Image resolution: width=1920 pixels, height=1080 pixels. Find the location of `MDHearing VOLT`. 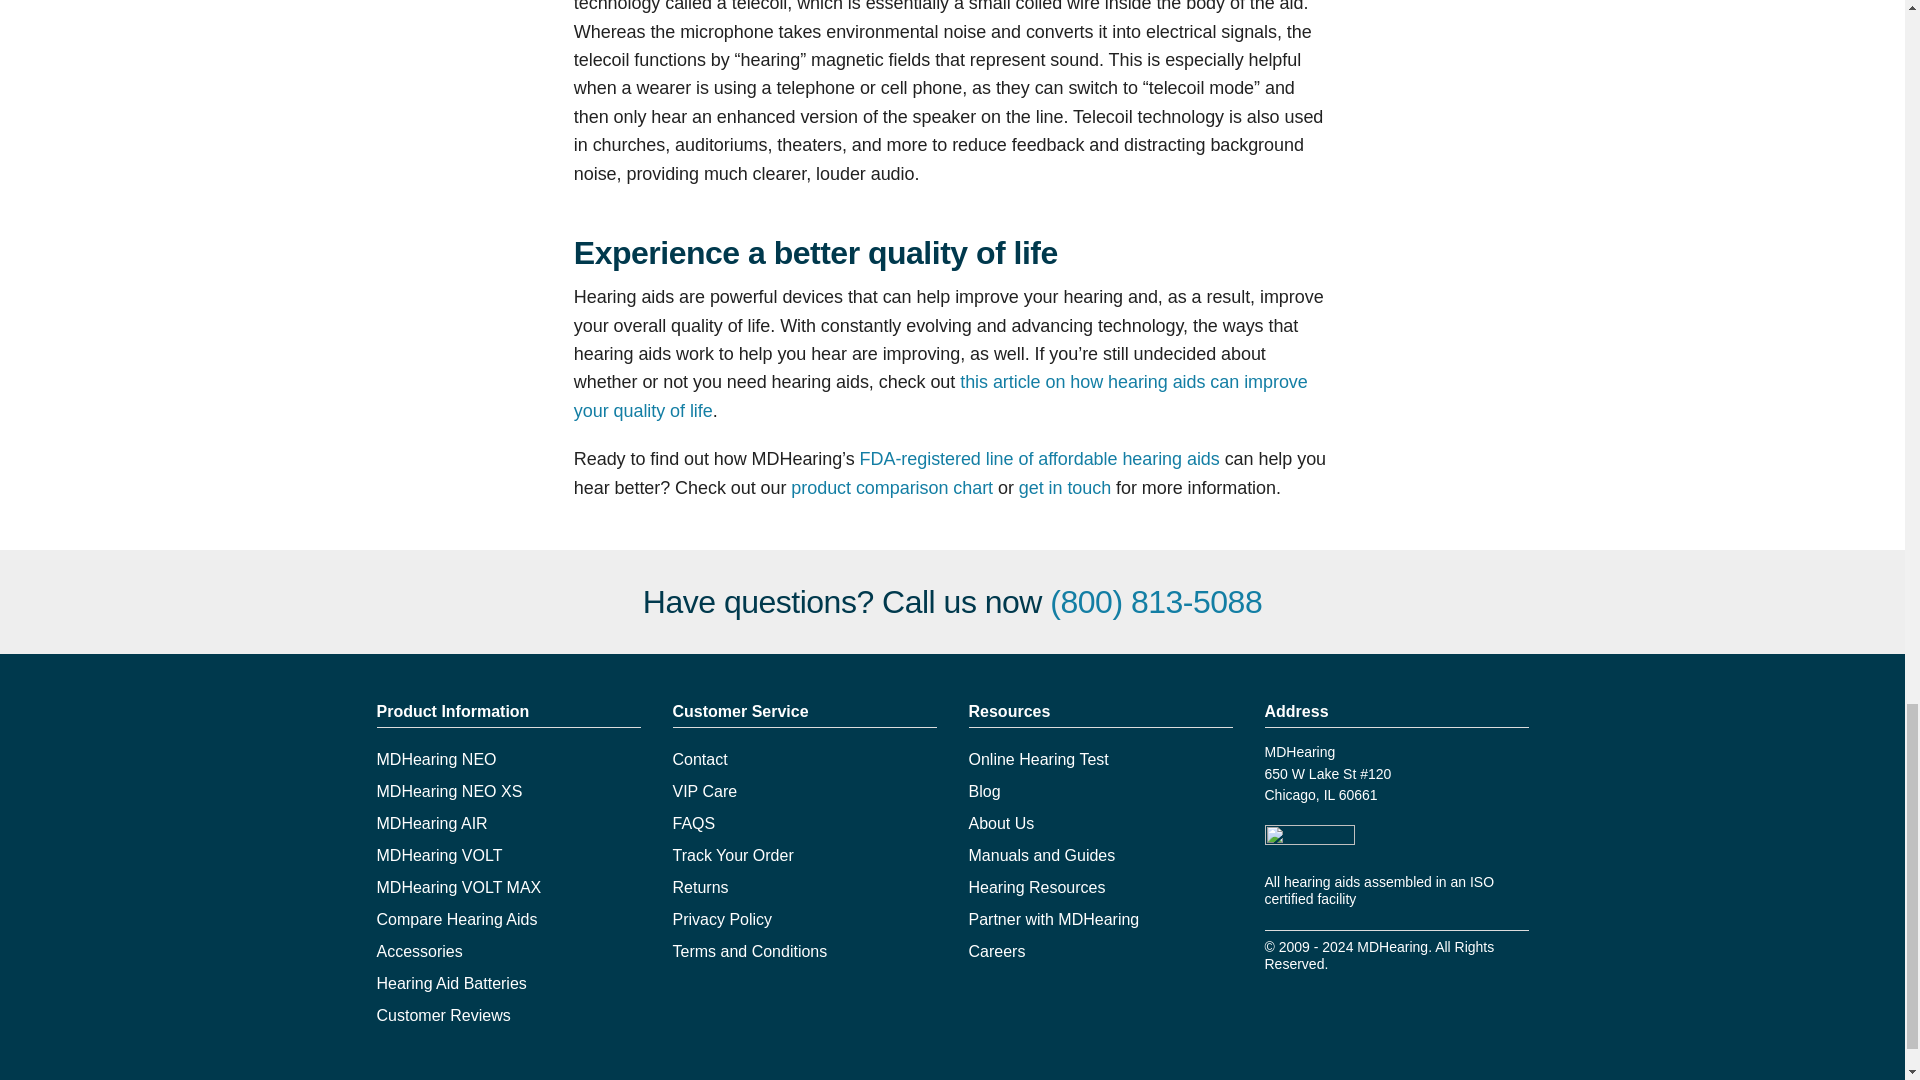

MDHearing VOLT is located at coordinates (438, 855).